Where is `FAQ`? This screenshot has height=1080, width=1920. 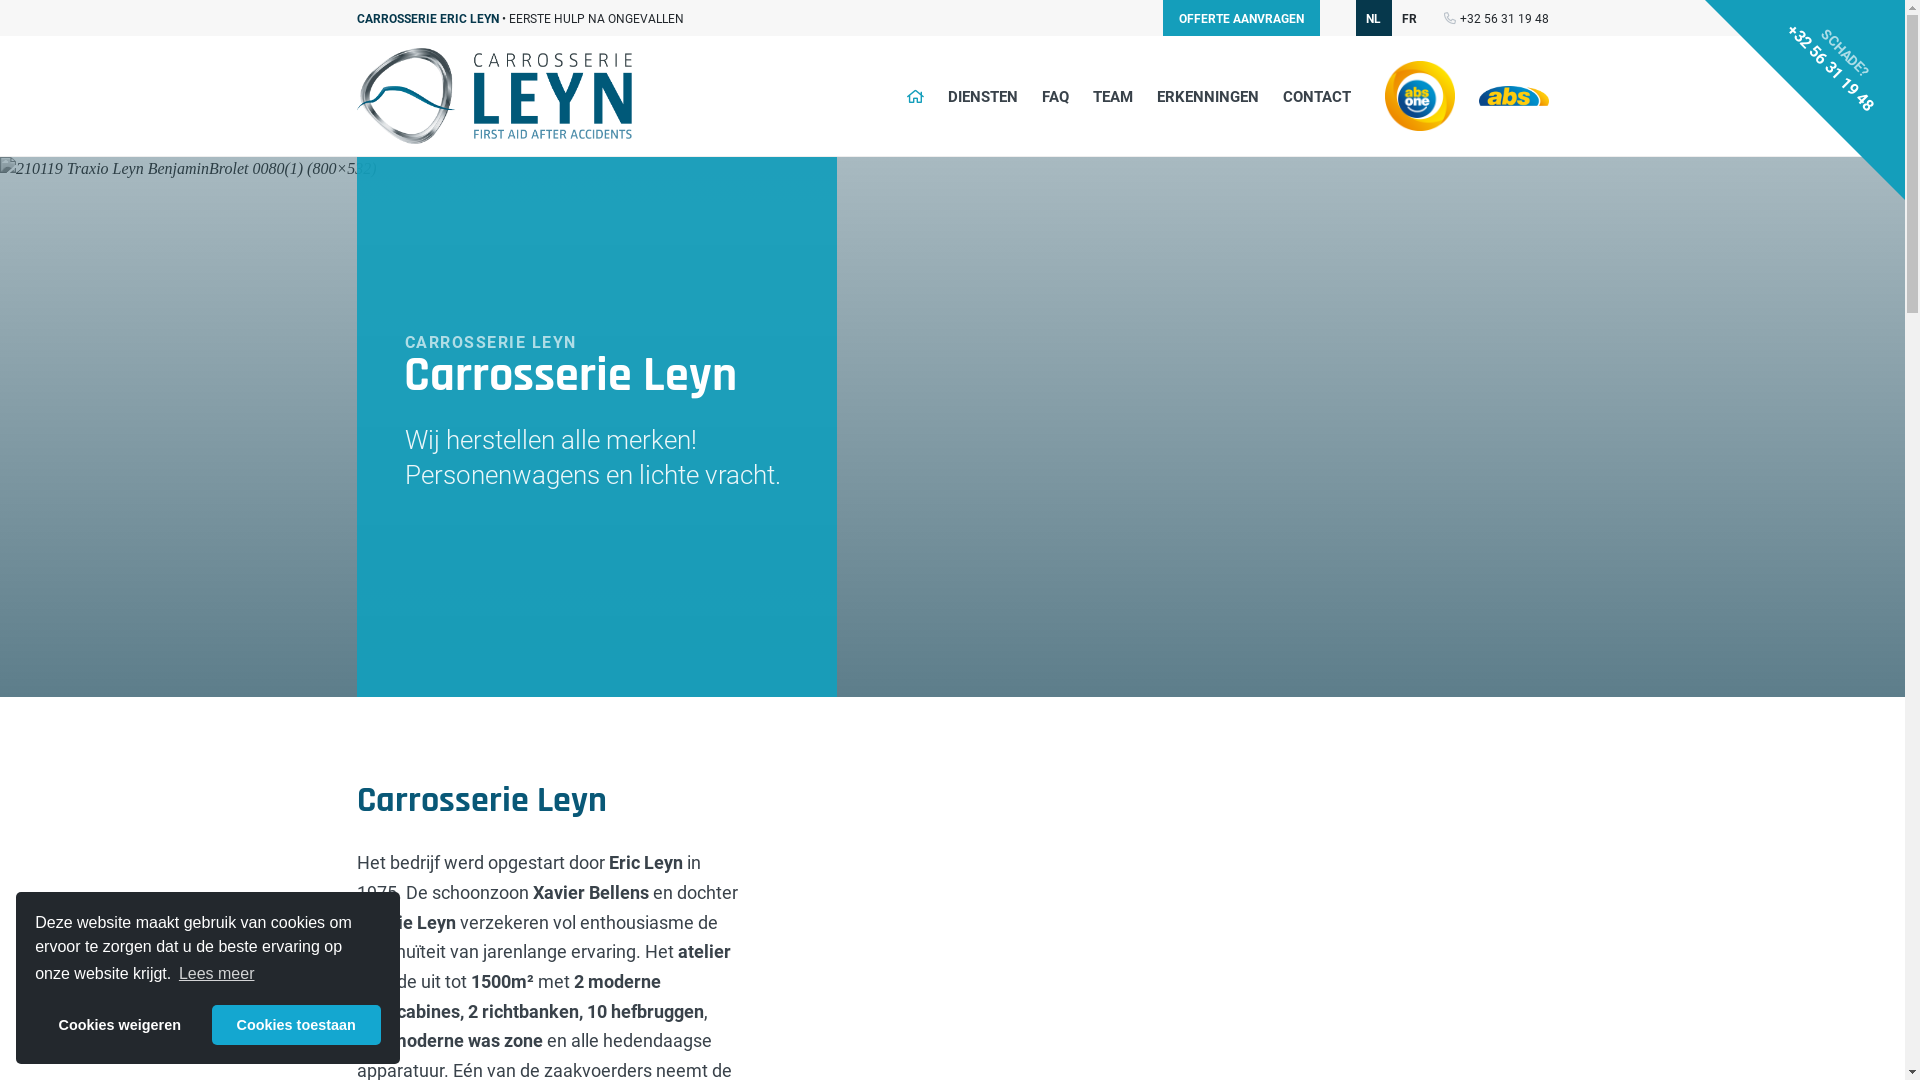 FAQ is located at coordinates (1056, 96).